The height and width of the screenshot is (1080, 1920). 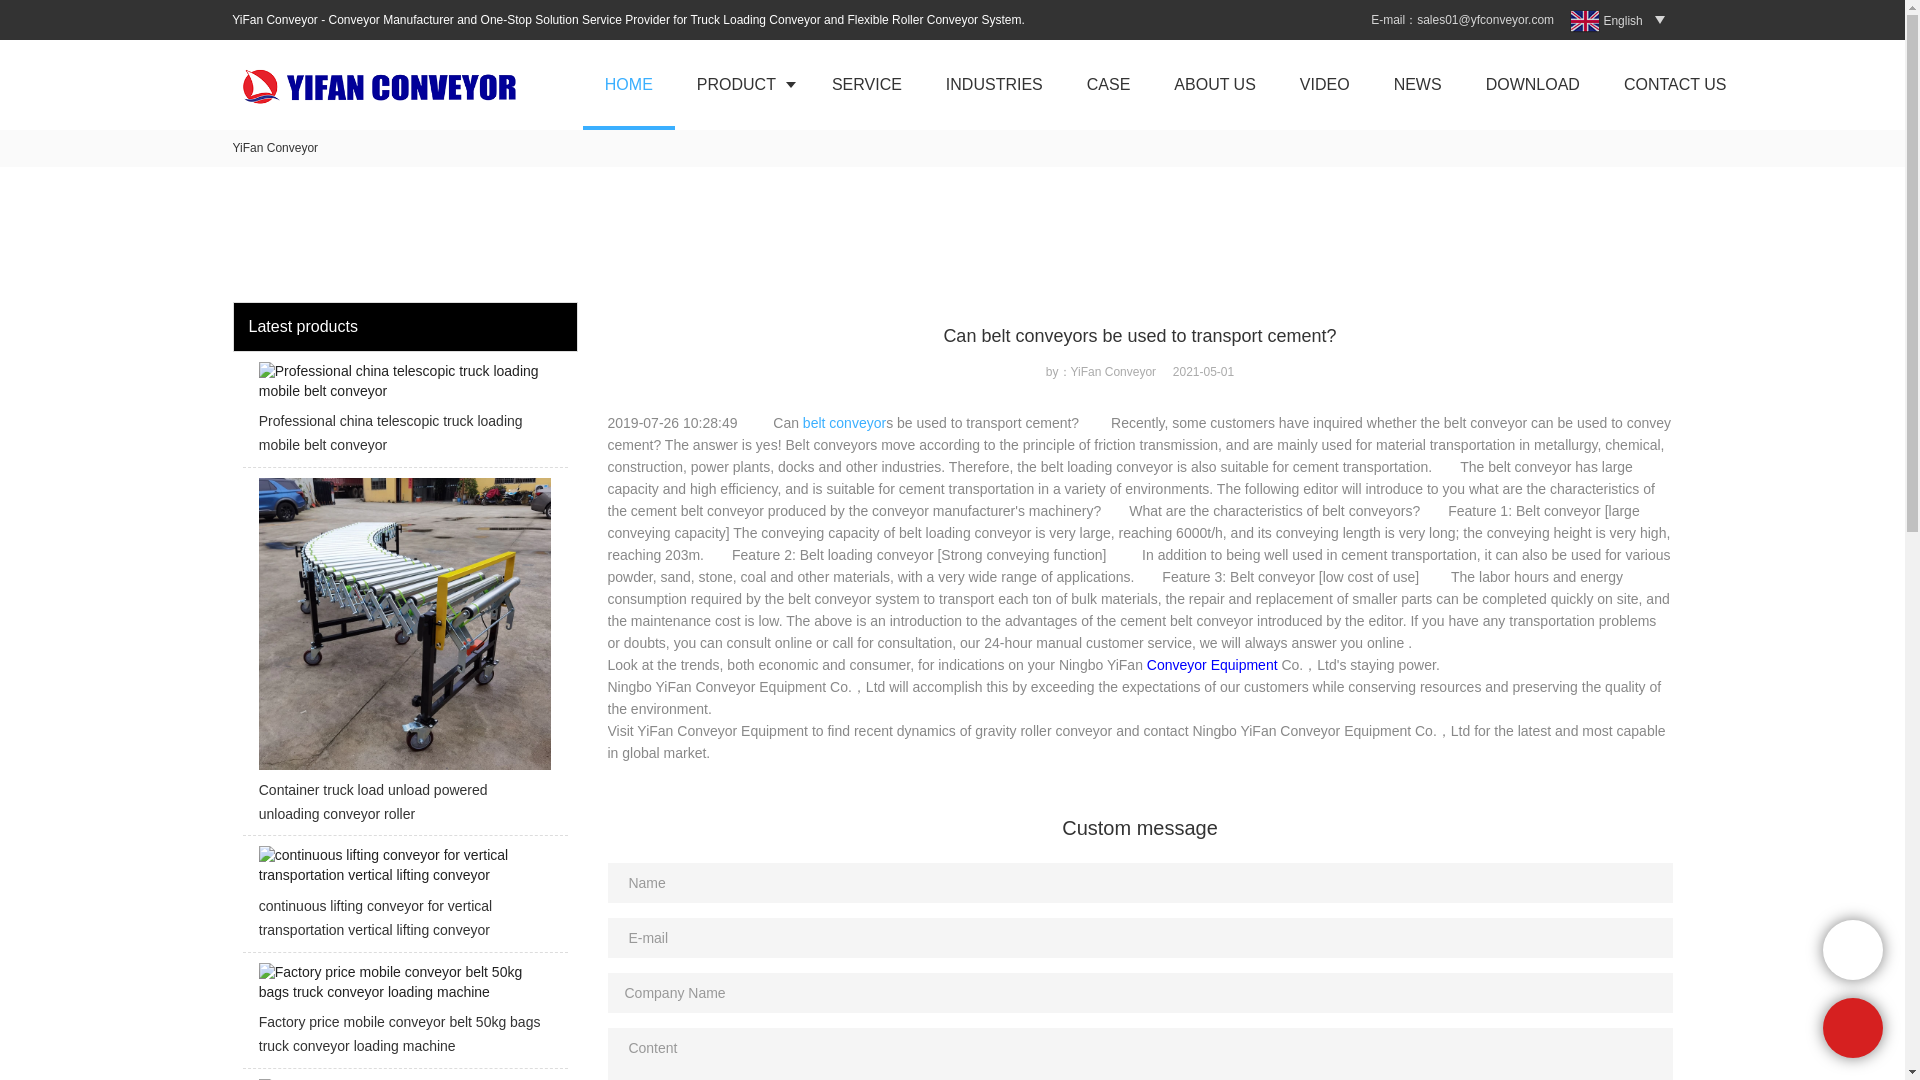 I want to click on SERVICE, so click(x=866, y=84).